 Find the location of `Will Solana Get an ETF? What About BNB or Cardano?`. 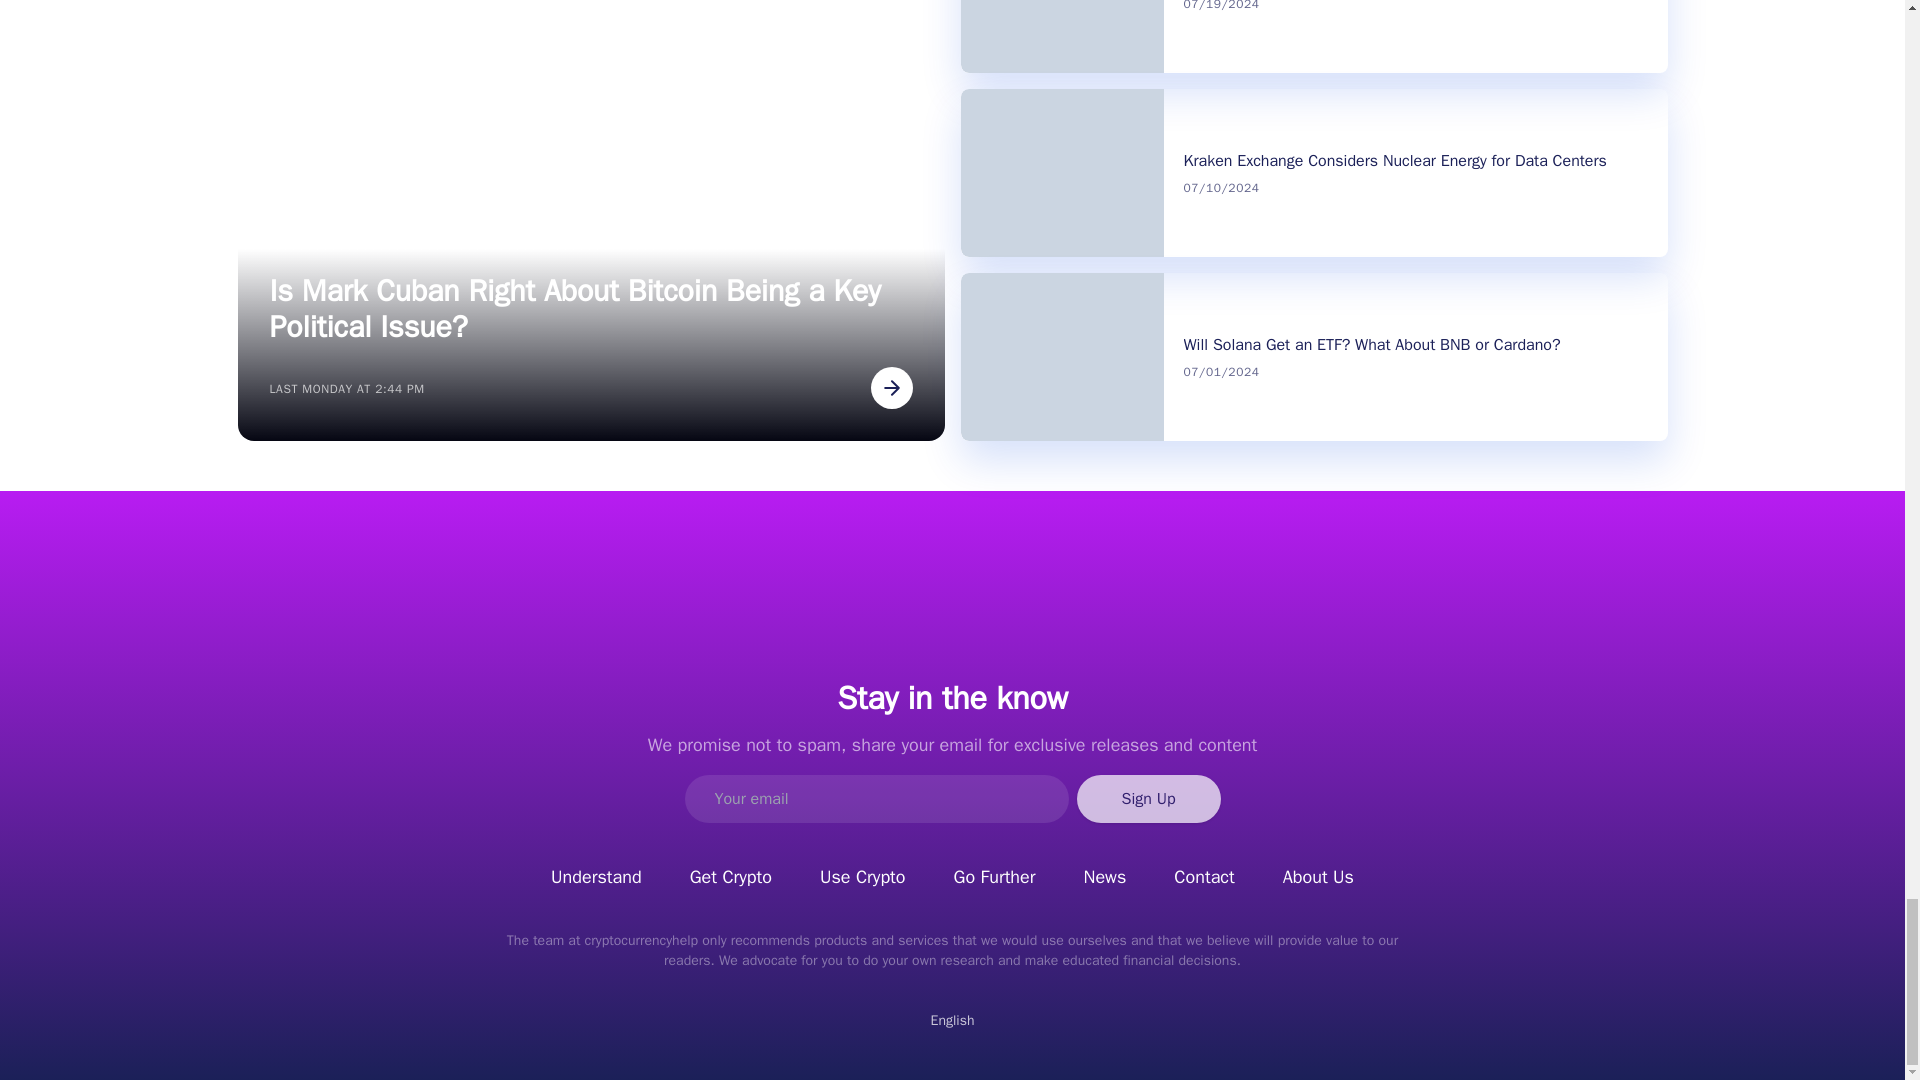

Will Solana Get an ETF? What About BNB or Cardano? is located at coordinates (1372, 344).